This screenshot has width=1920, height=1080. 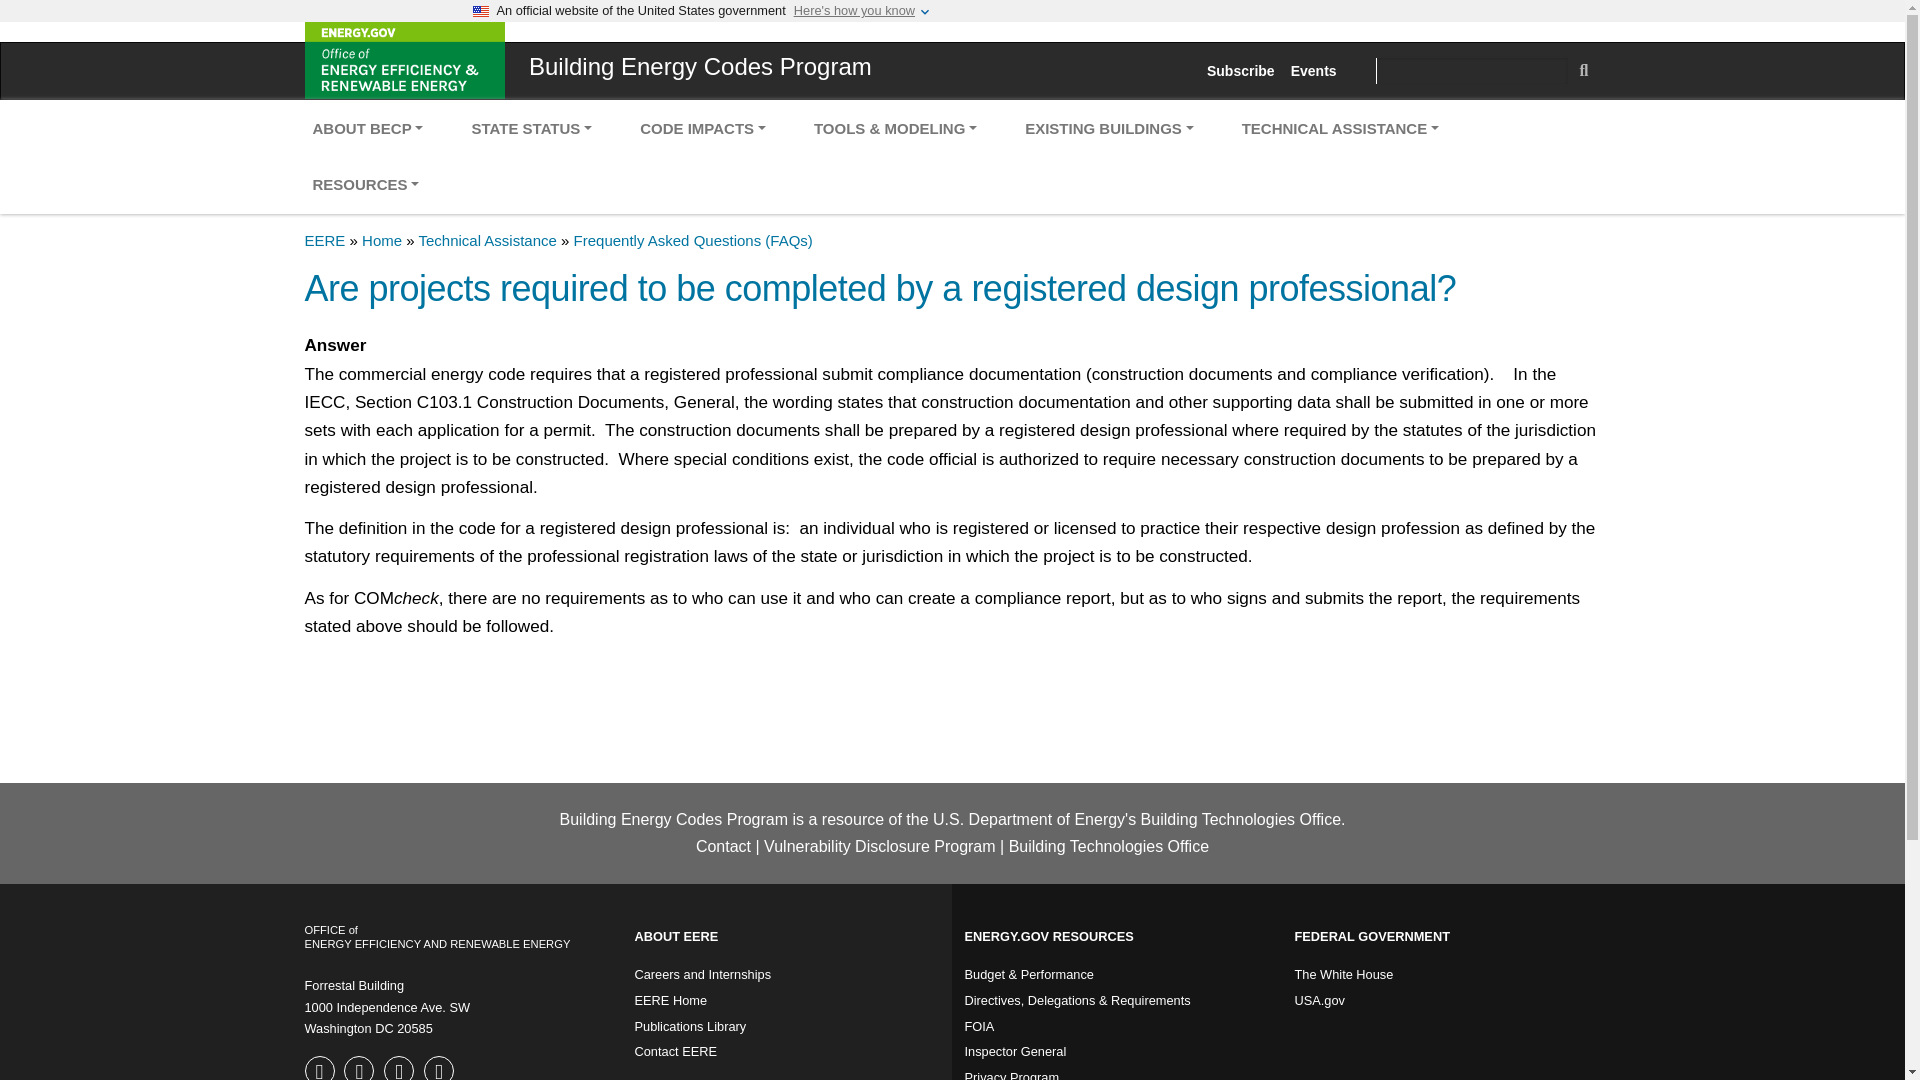 What do you see at coordinates (1472, 71) in the screenshot?
I see `Enter the terms you wish to search for.` at bounding box center [1472, 71].